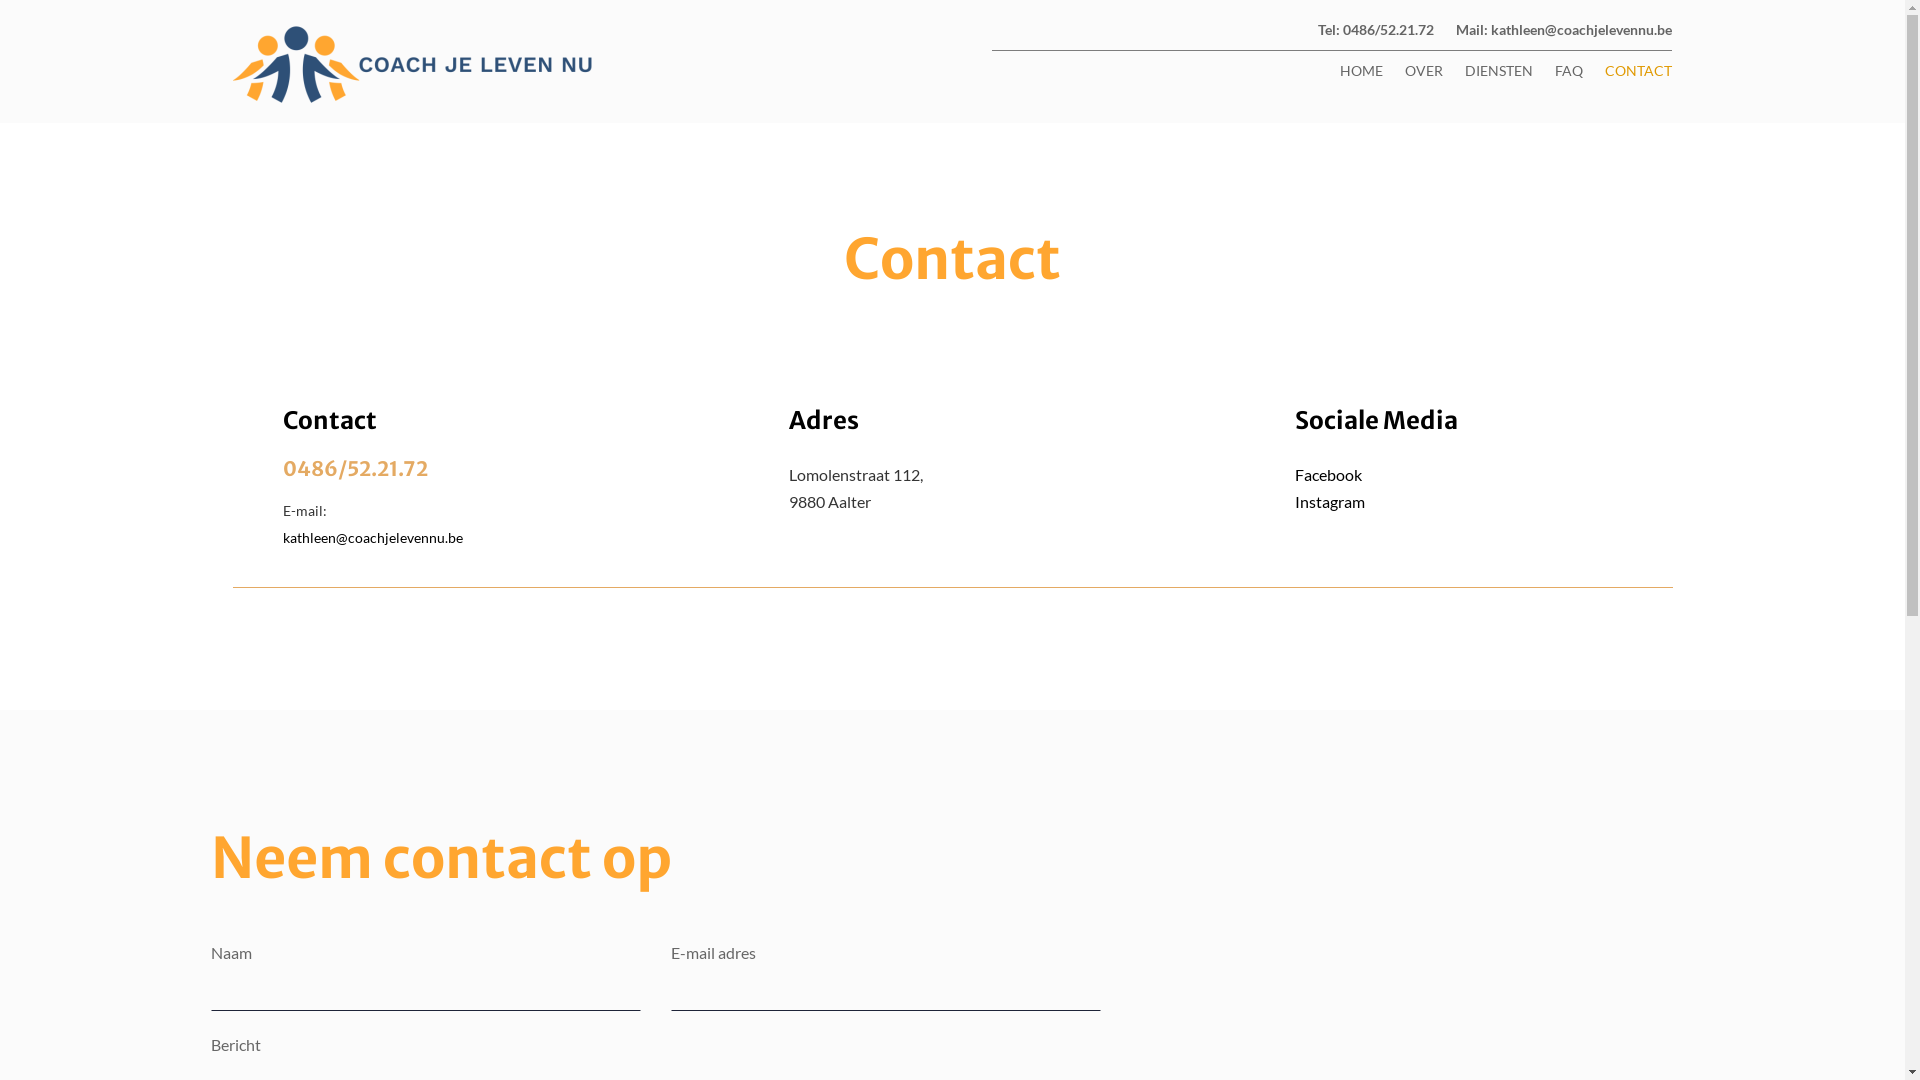 This screenshot has height=1080, width=1920. What do you see at coordinates (1328, 474) in the screenshot?
I see `Facebook` at bounding box center [1328, 474].